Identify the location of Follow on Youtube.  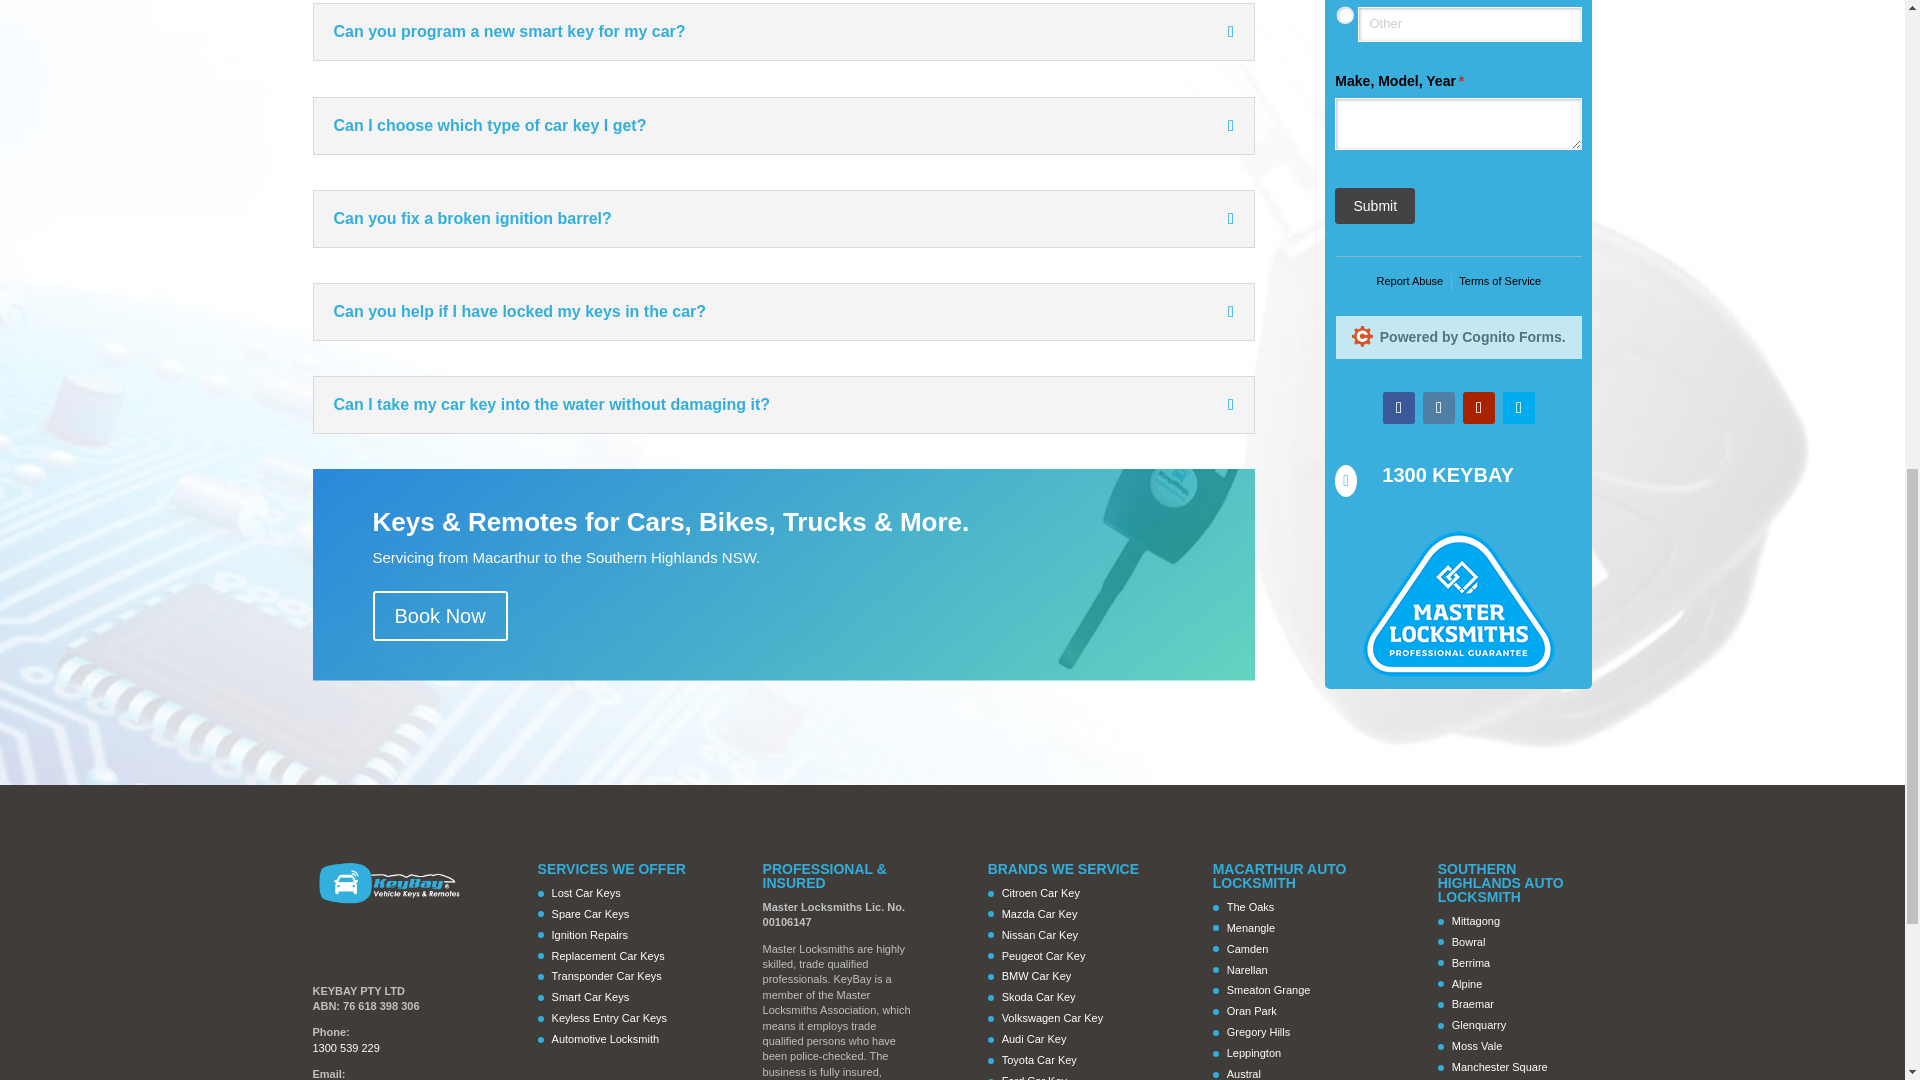
(1479, 408).